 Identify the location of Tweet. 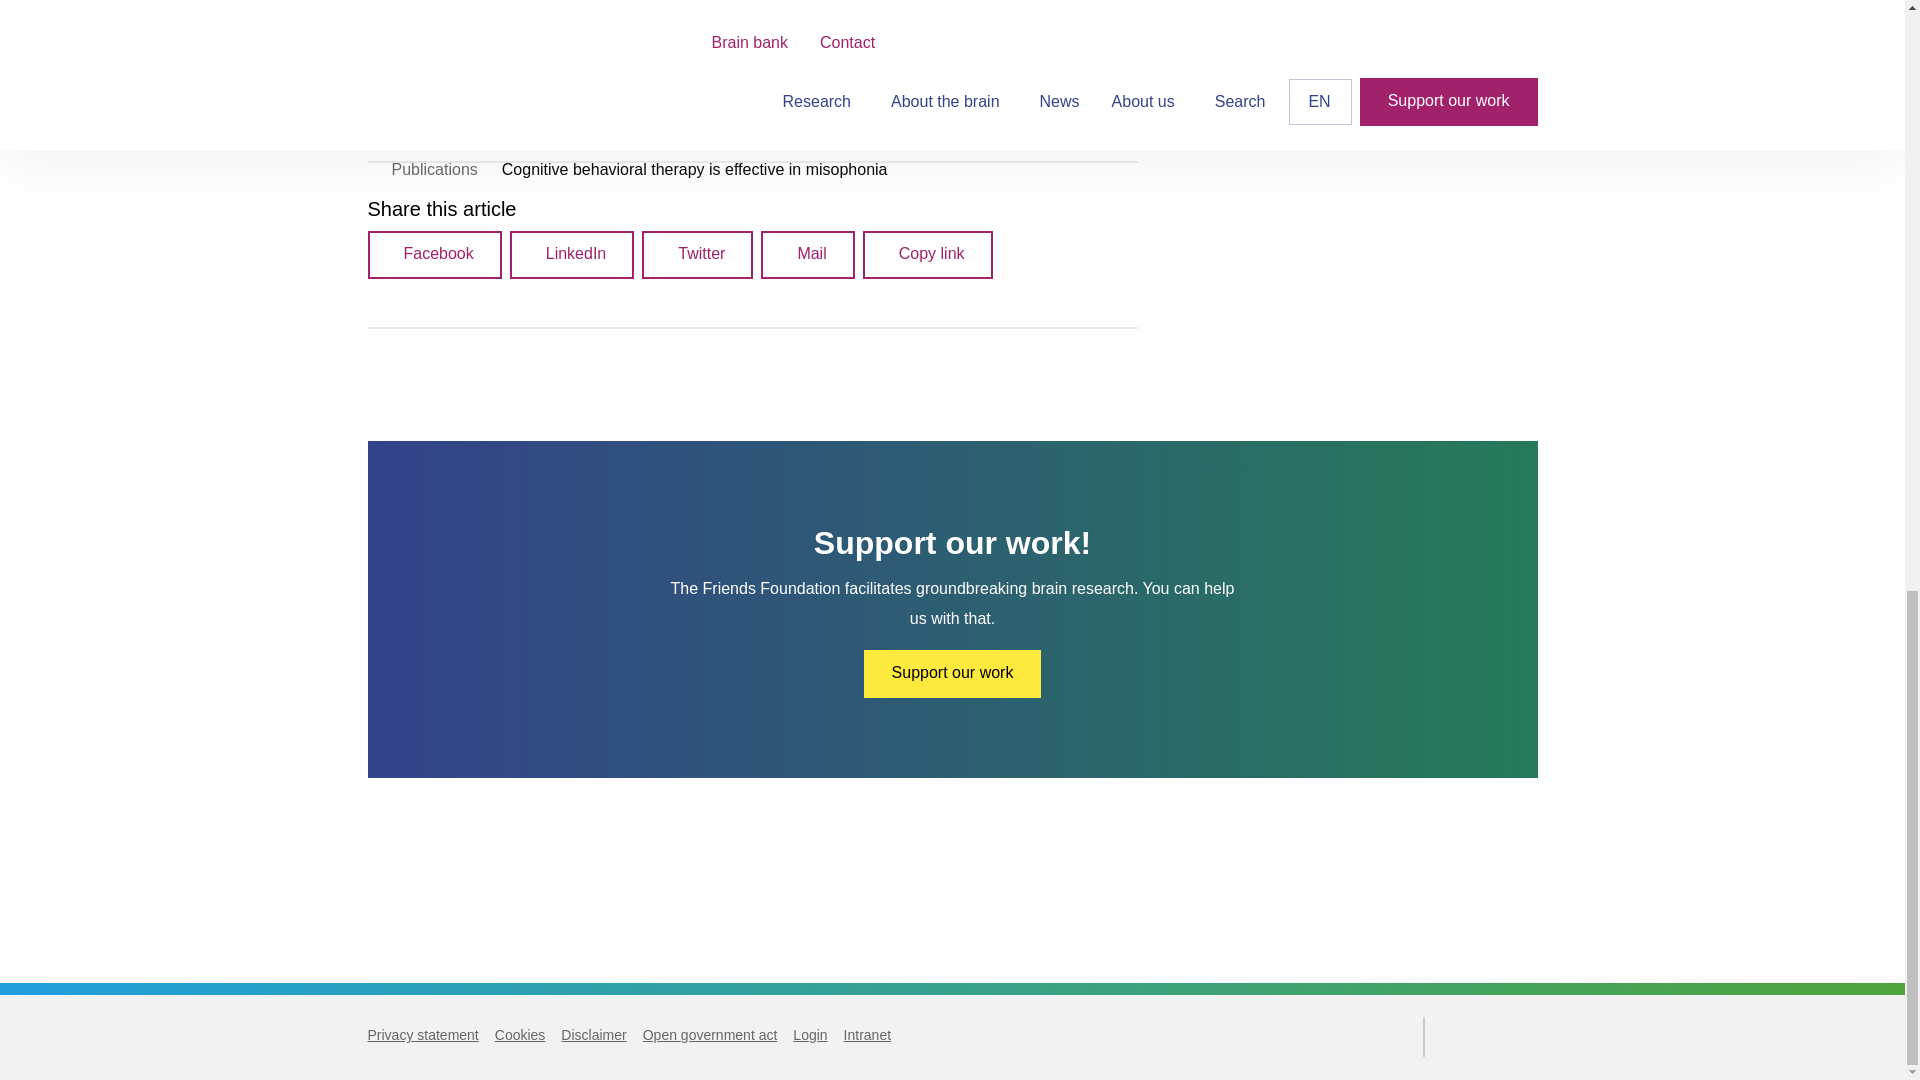
(696, 254).